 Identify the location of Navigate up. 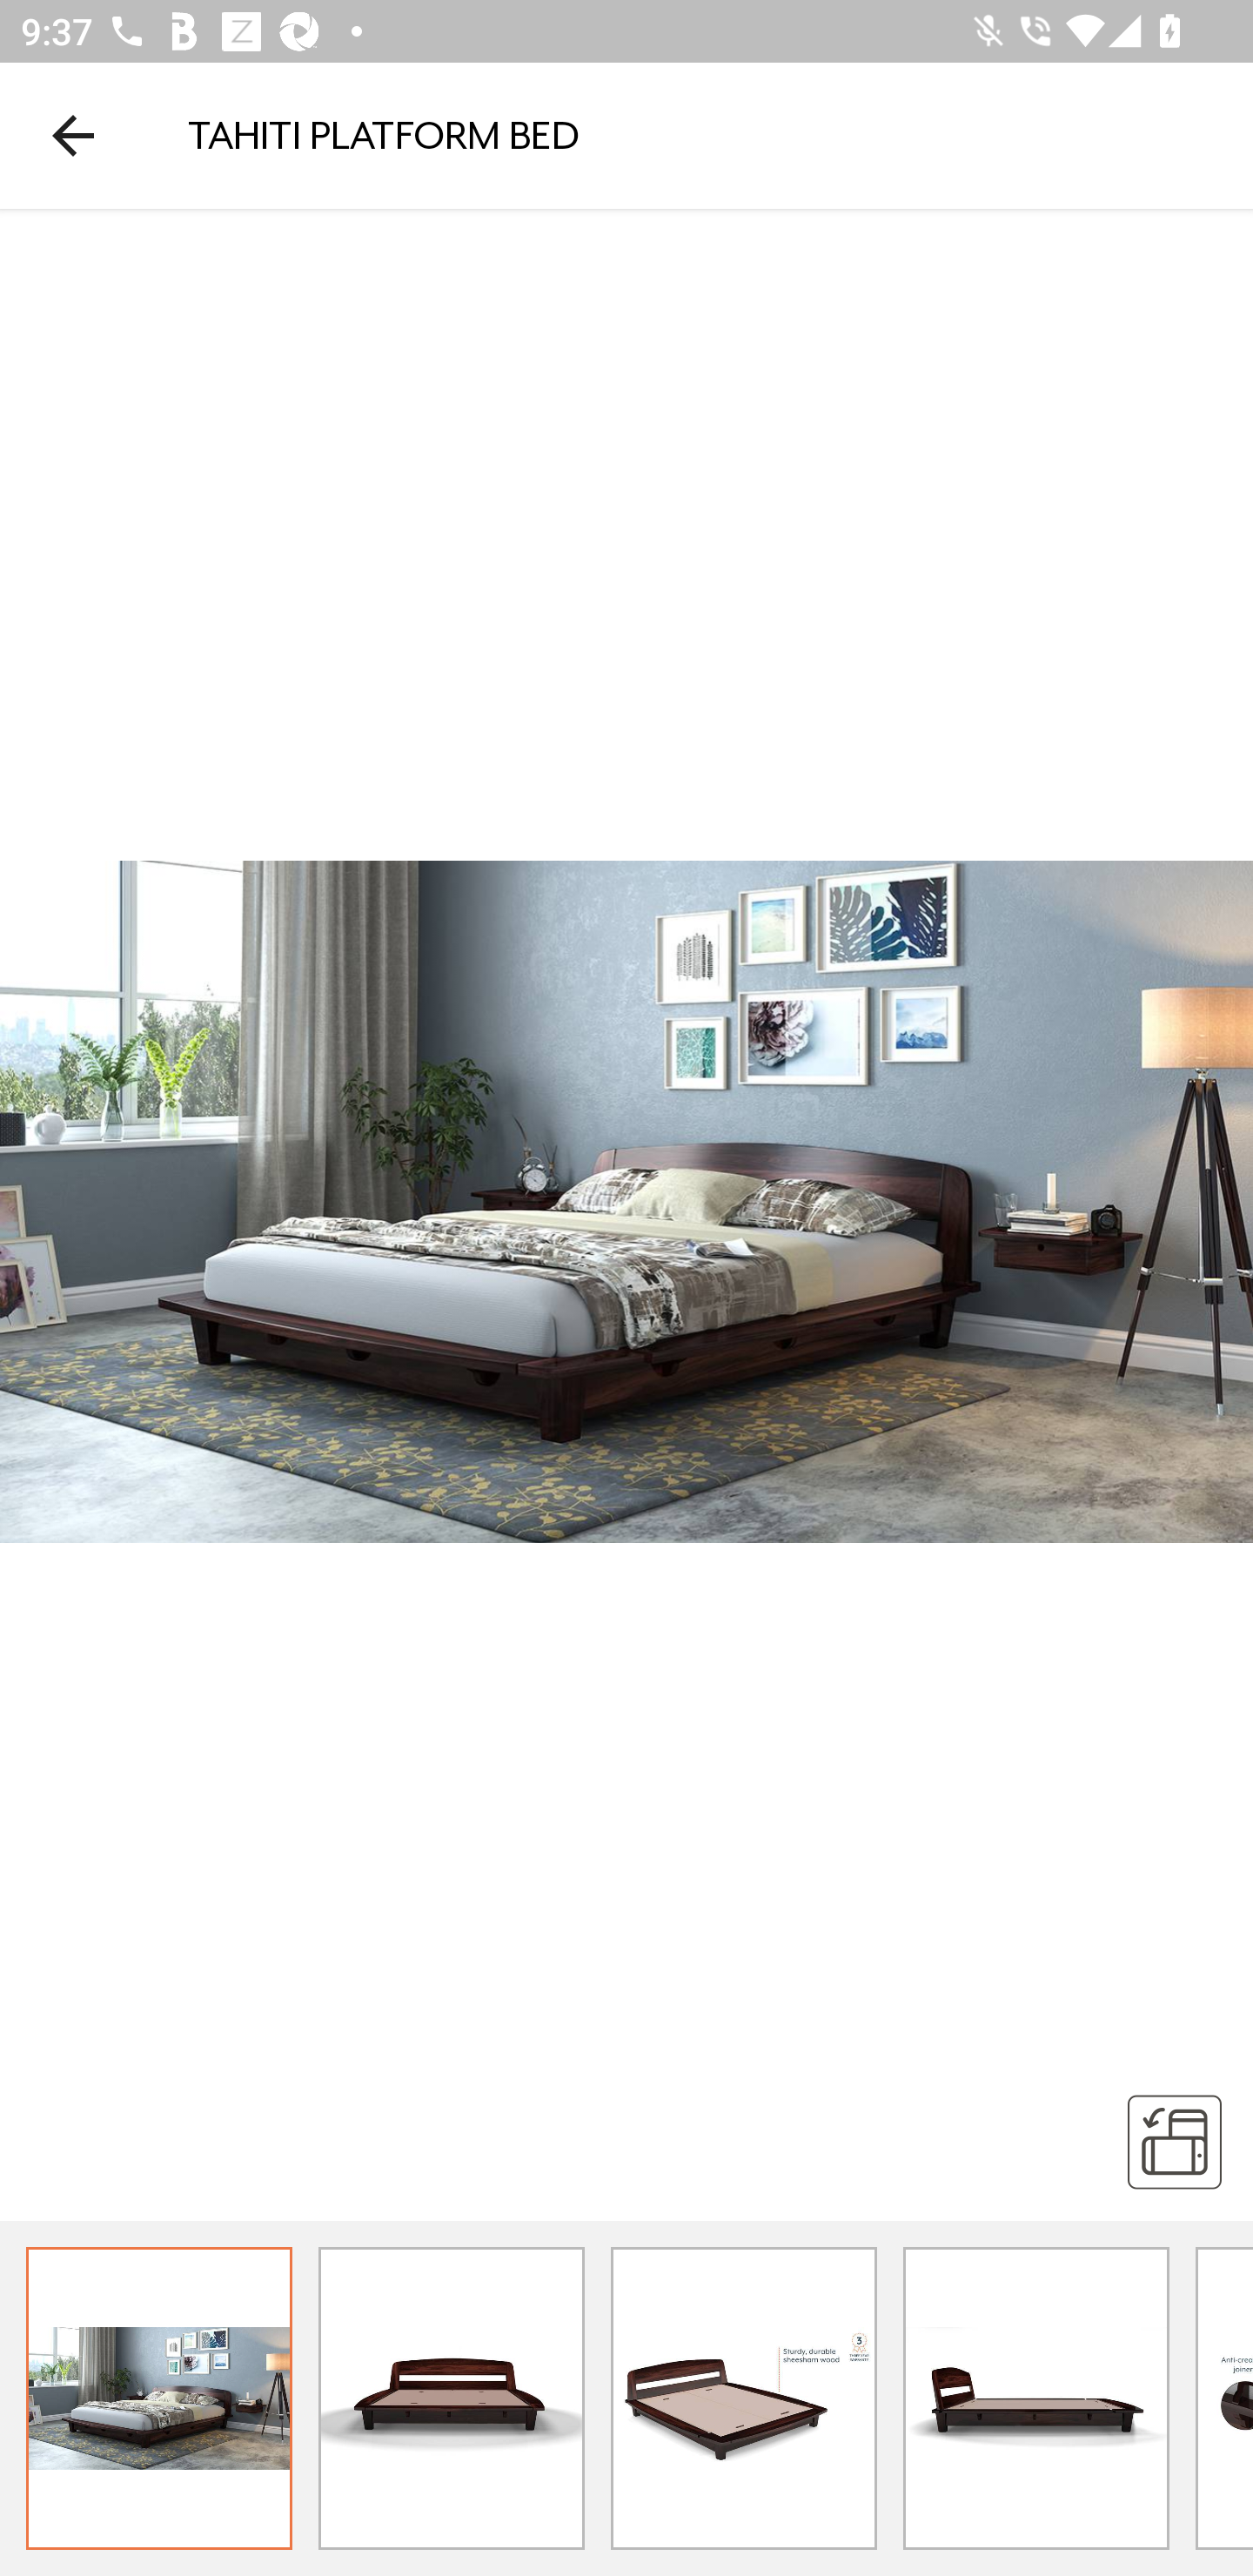
(73, 135).